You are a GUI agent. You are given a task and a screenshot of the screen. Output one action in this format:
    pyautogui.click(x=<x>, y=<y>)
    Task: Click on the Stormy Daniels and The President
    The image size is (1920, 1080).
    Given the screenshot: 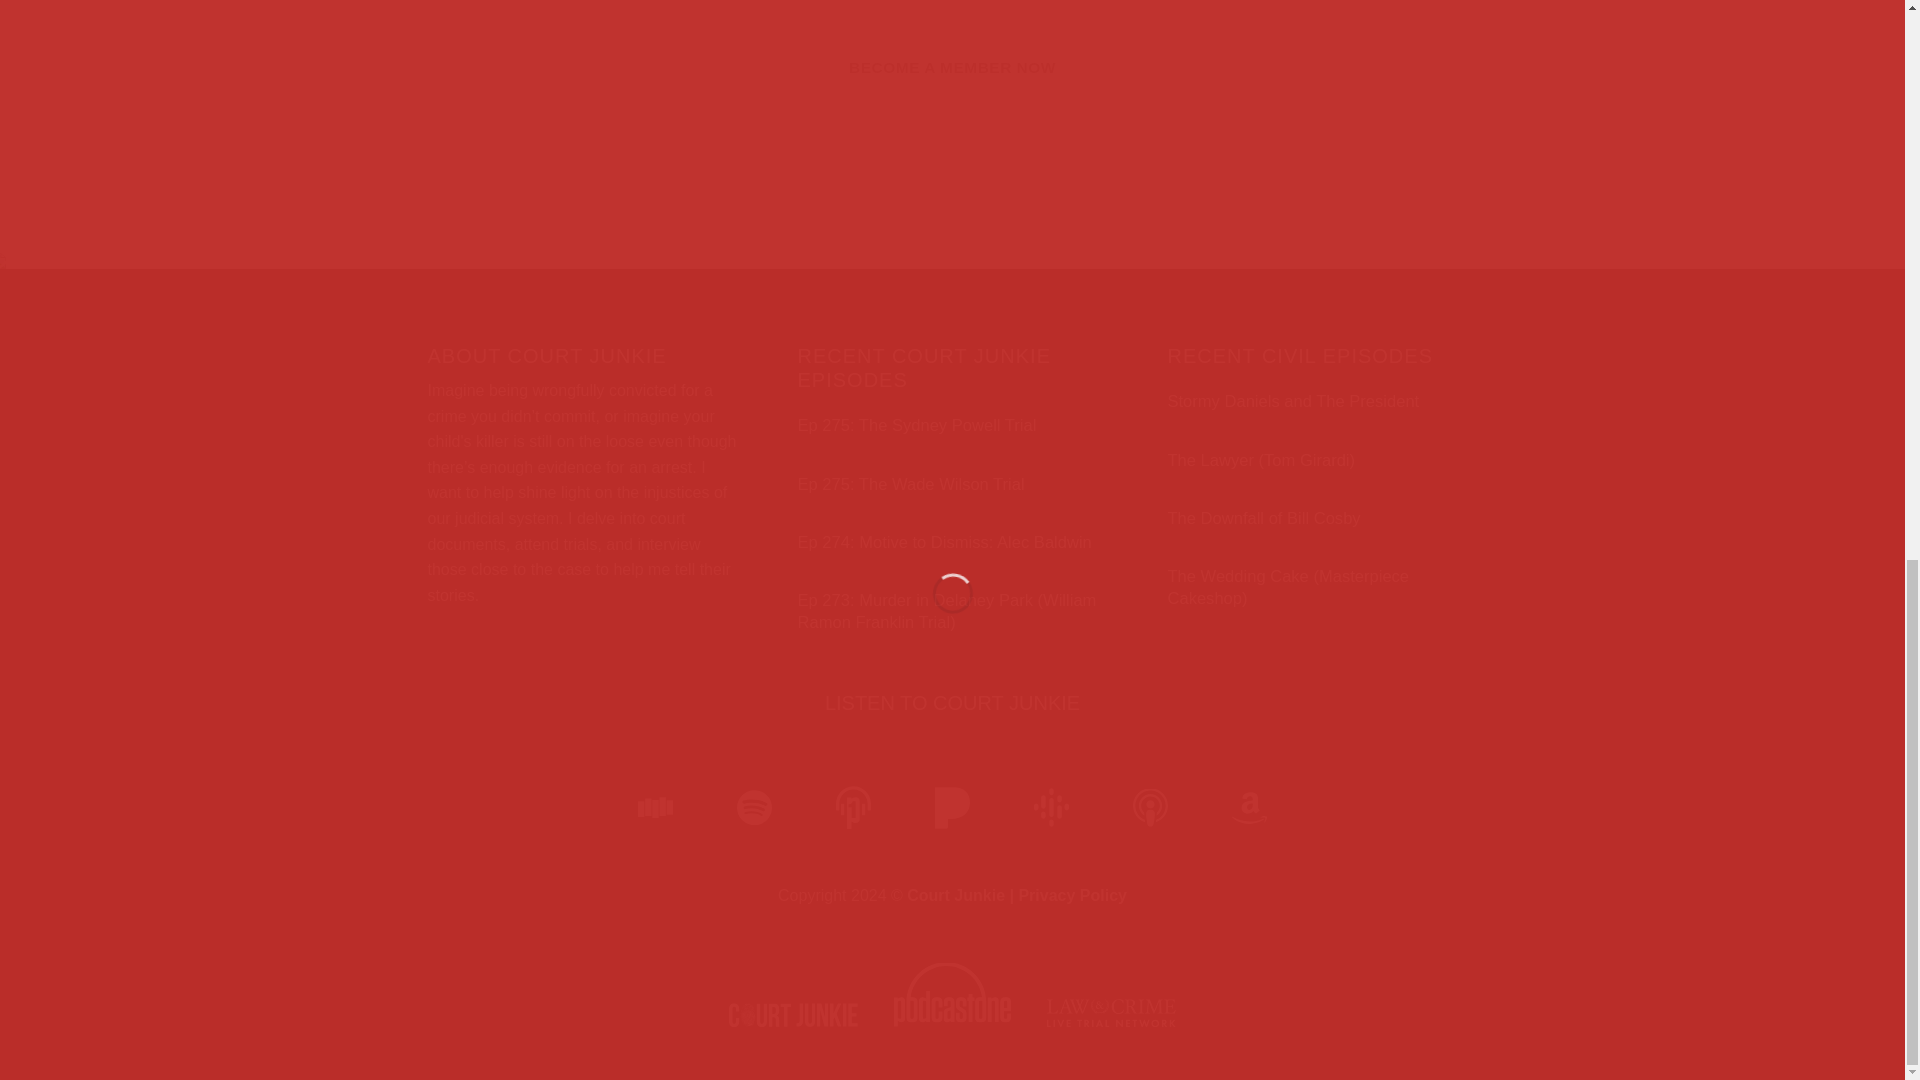 What is the action you would take?
    pyautogui.click(x=1292, y=401)
    